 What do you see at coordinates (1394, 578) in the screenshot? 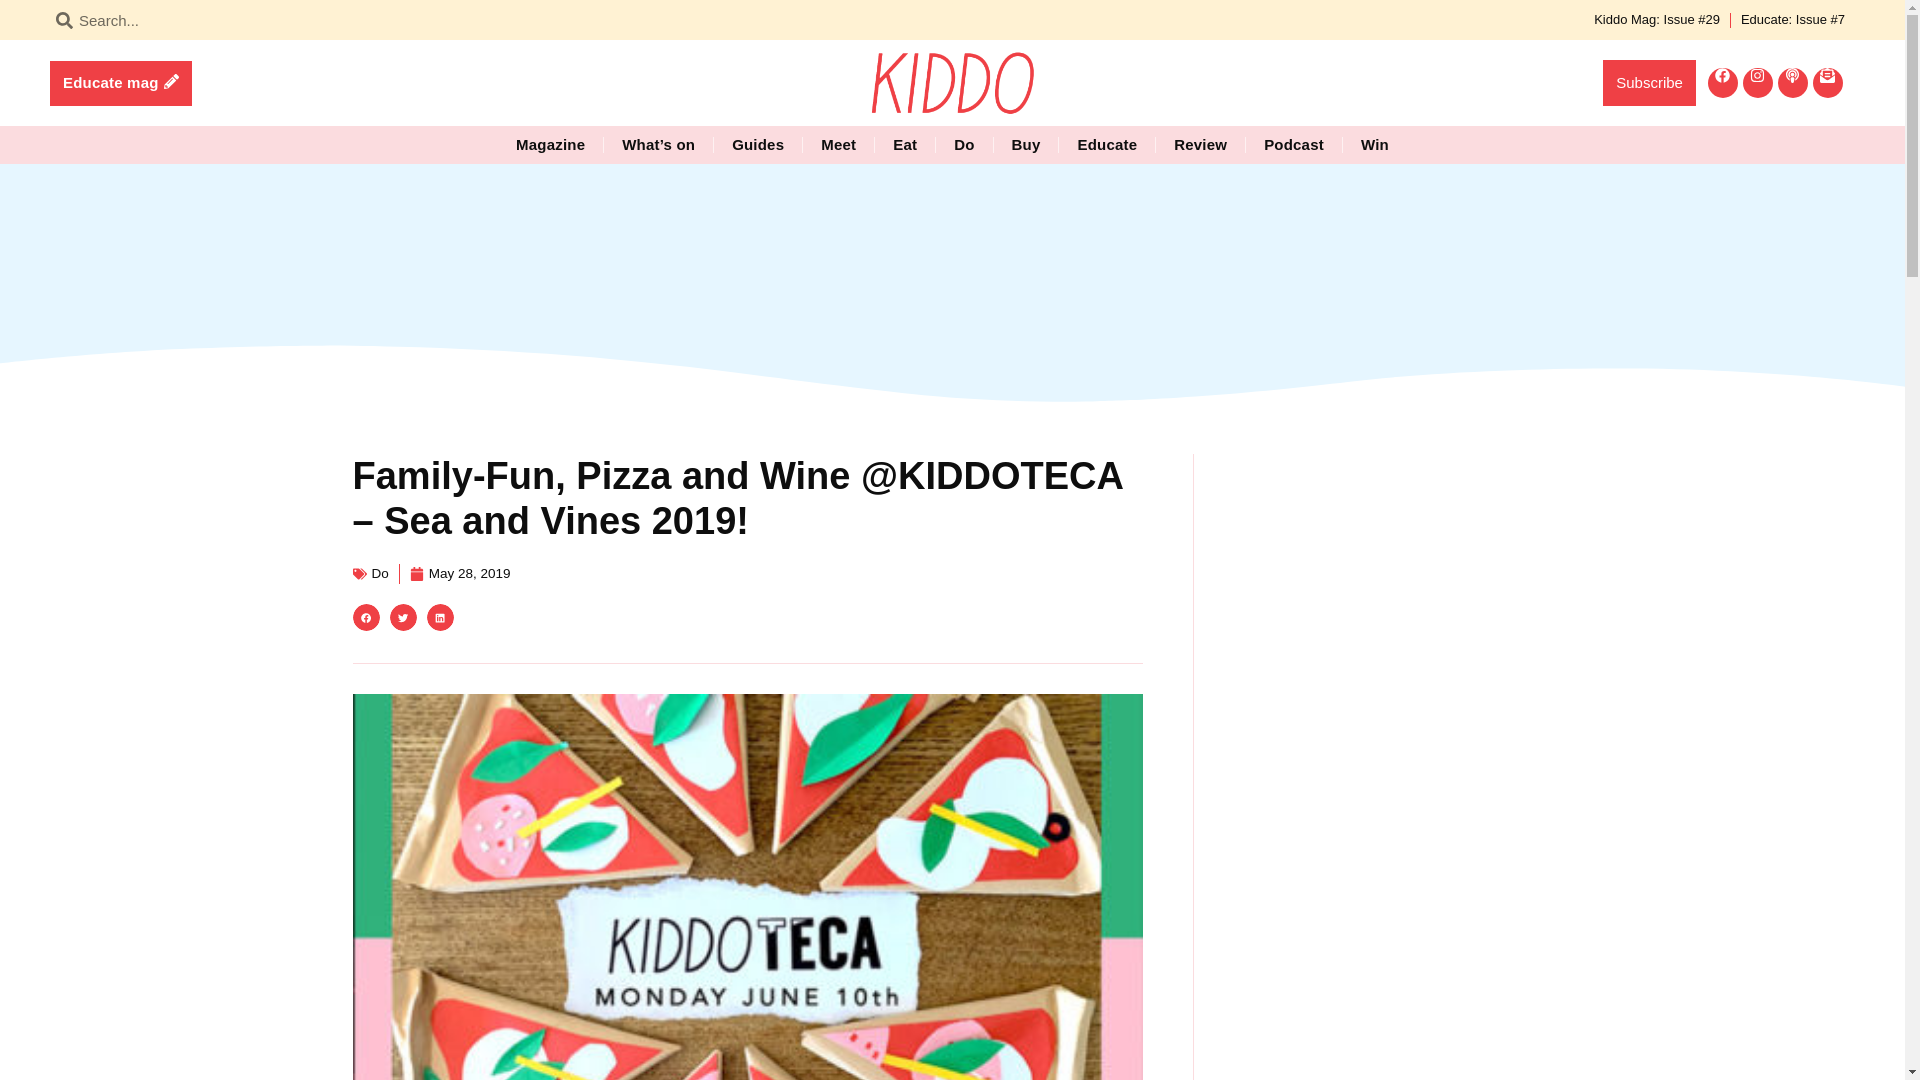
I see `3rd party ad content` at bounding box center [1394, 578].